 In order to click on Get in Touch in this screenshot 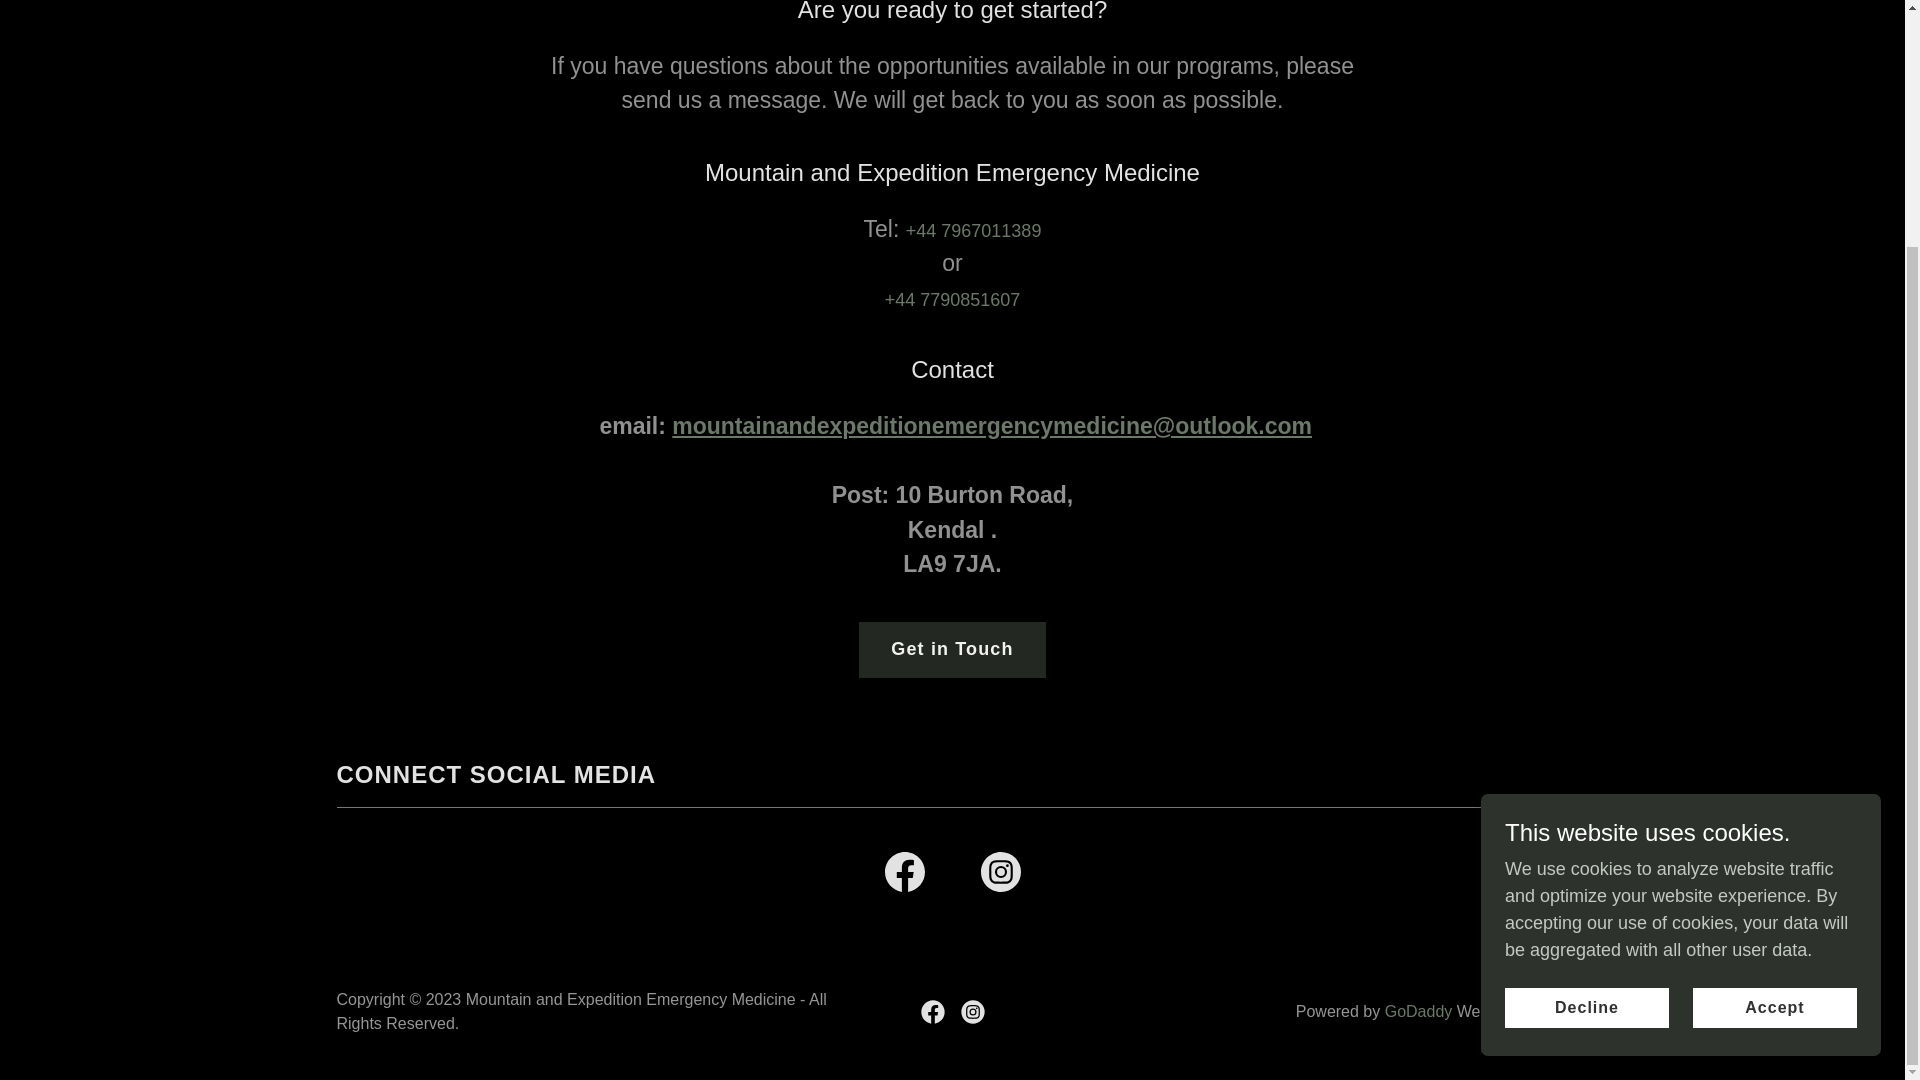, I will do `click(951, 650)`.